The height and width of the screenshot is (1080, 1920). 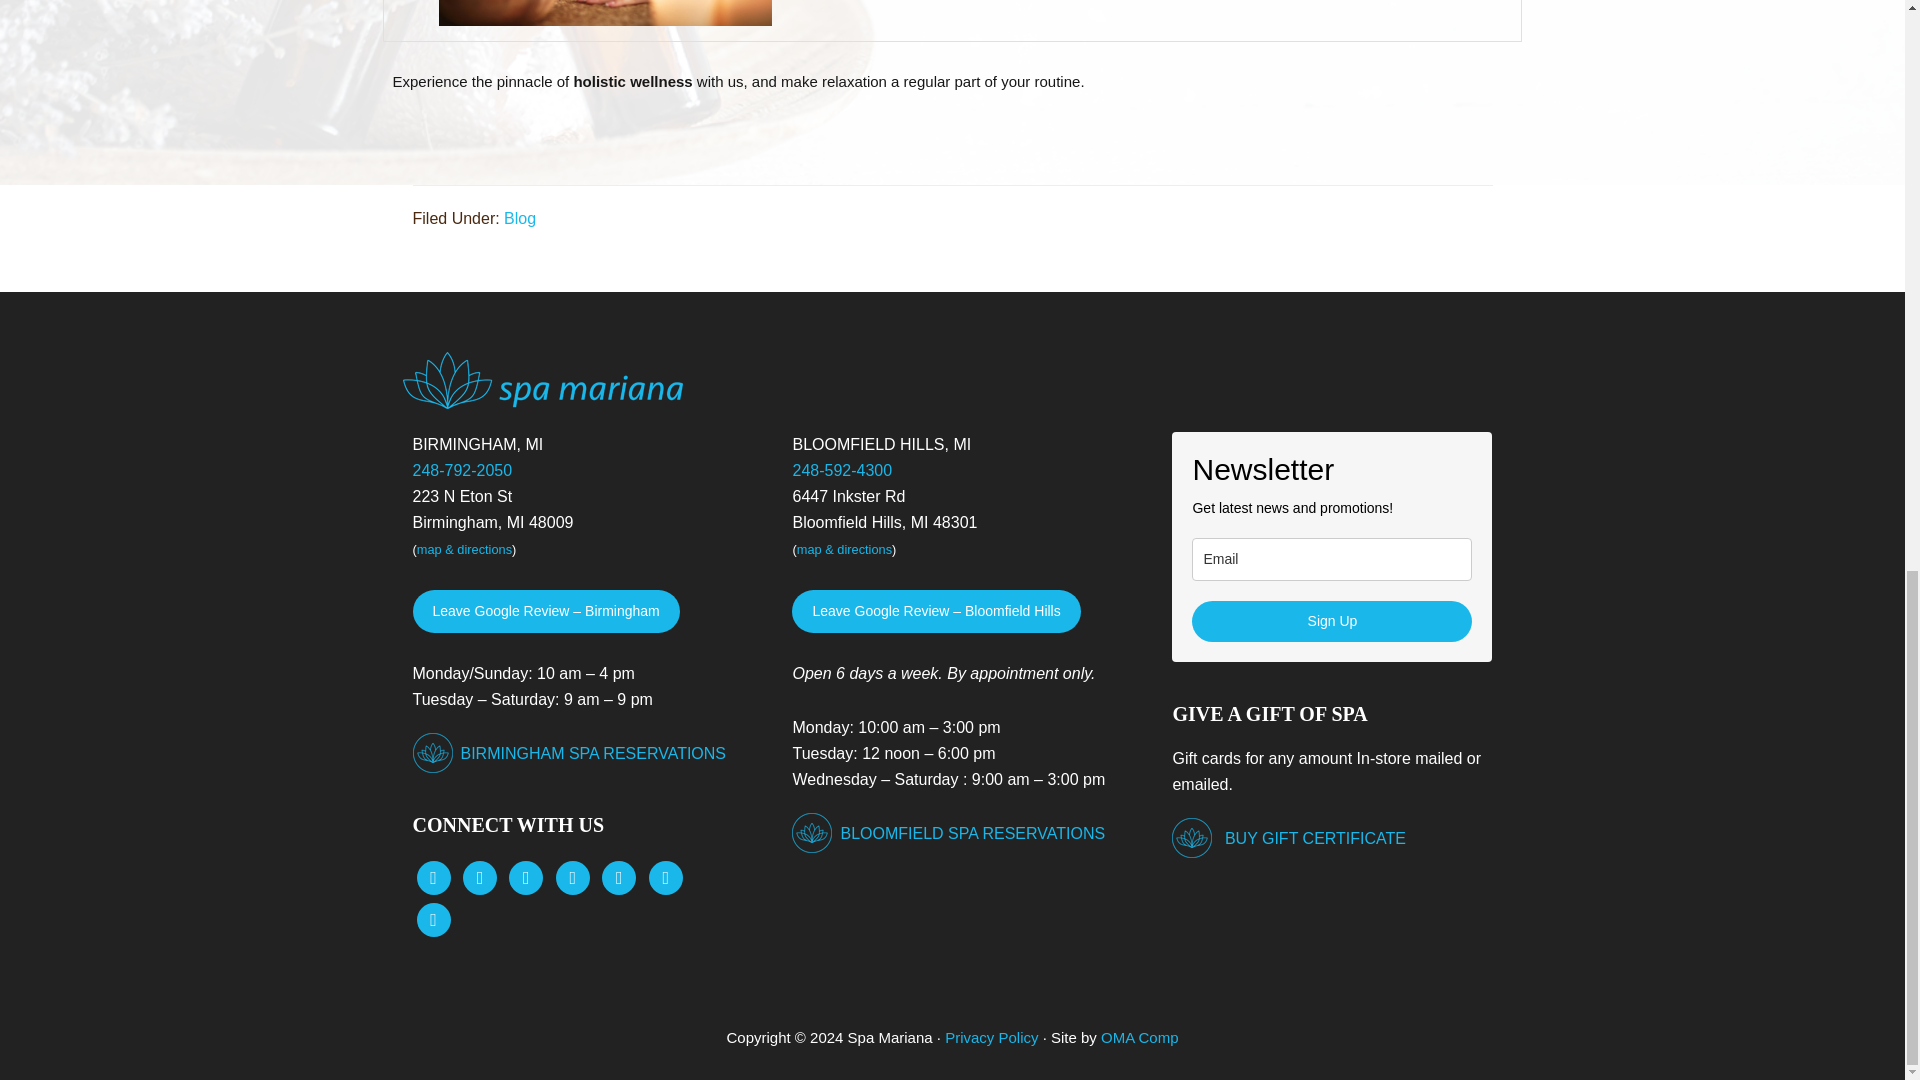 I want to click on Default Label, so click(x=618, y=876).